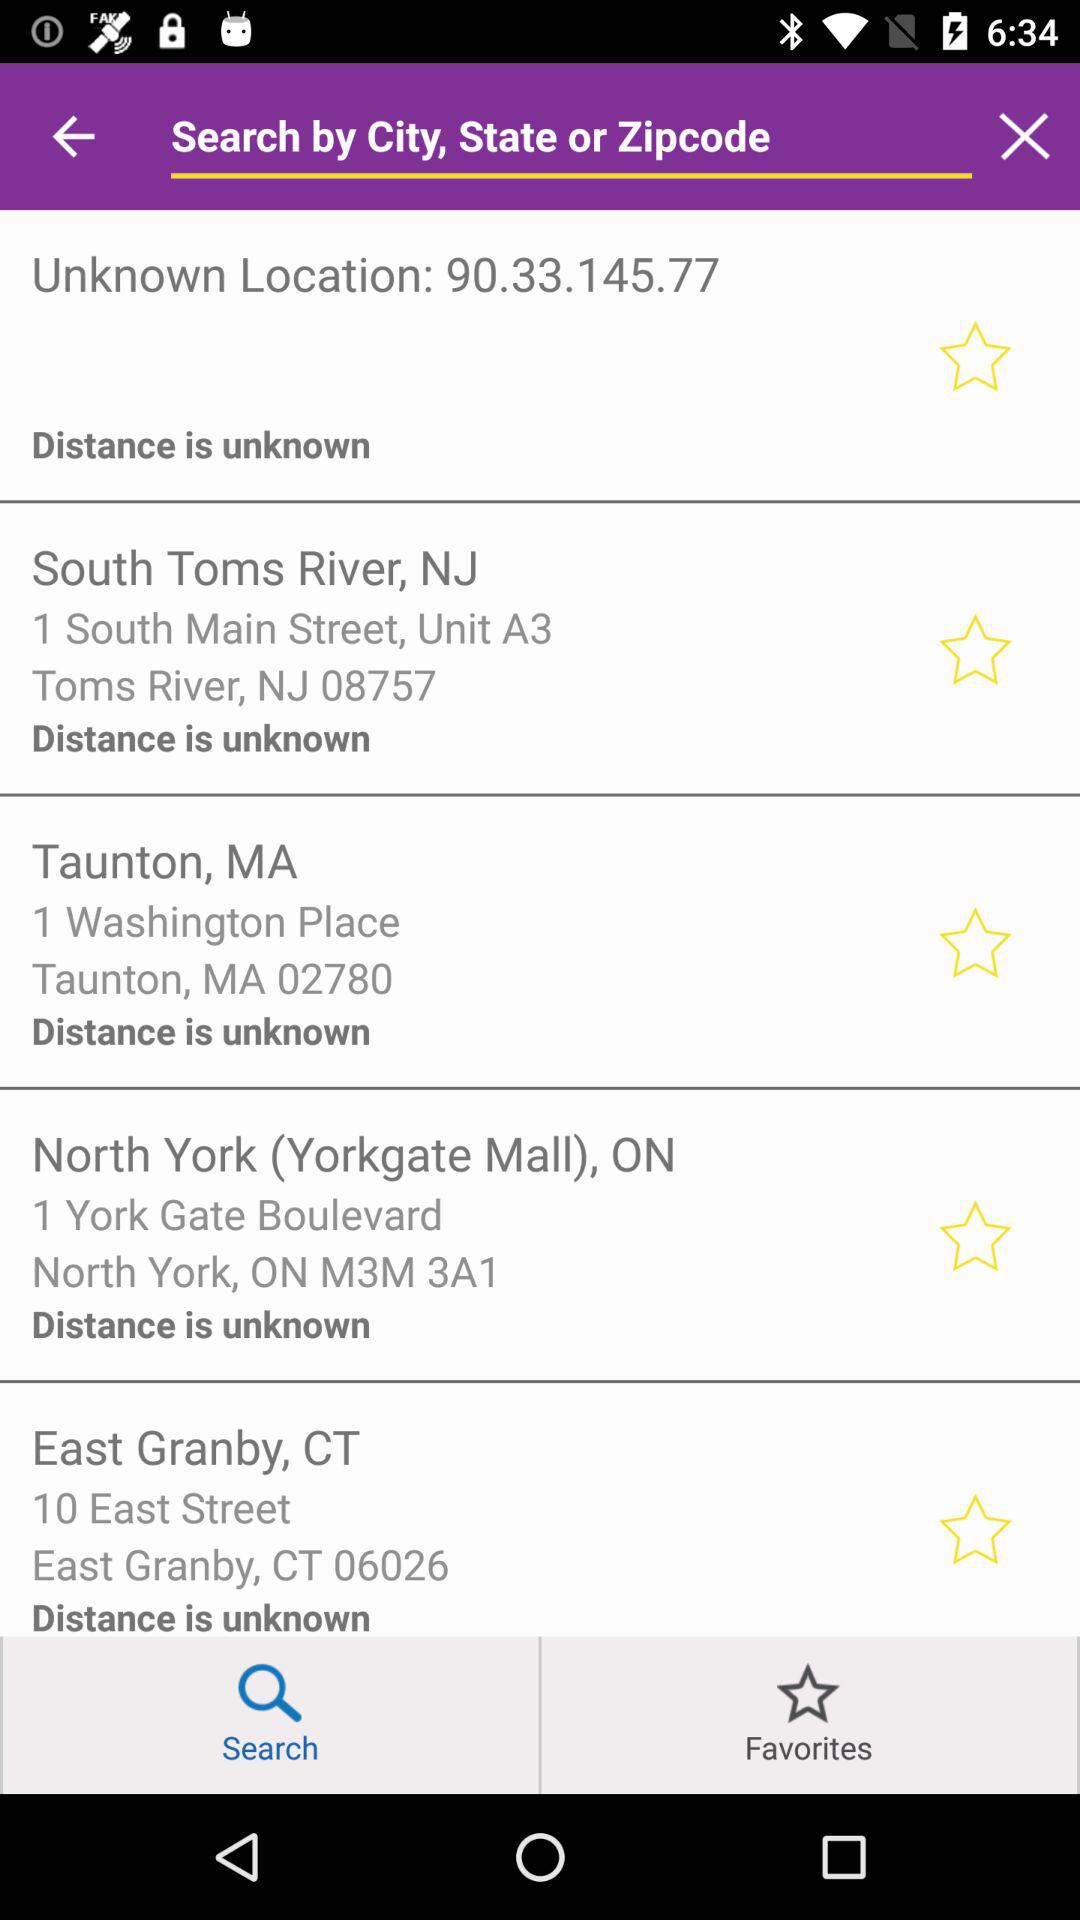 This screenshot has height=1920, width=1080. Describe the element at coordinates (571, 136) in the screenshot. I see `search bar` at that location.